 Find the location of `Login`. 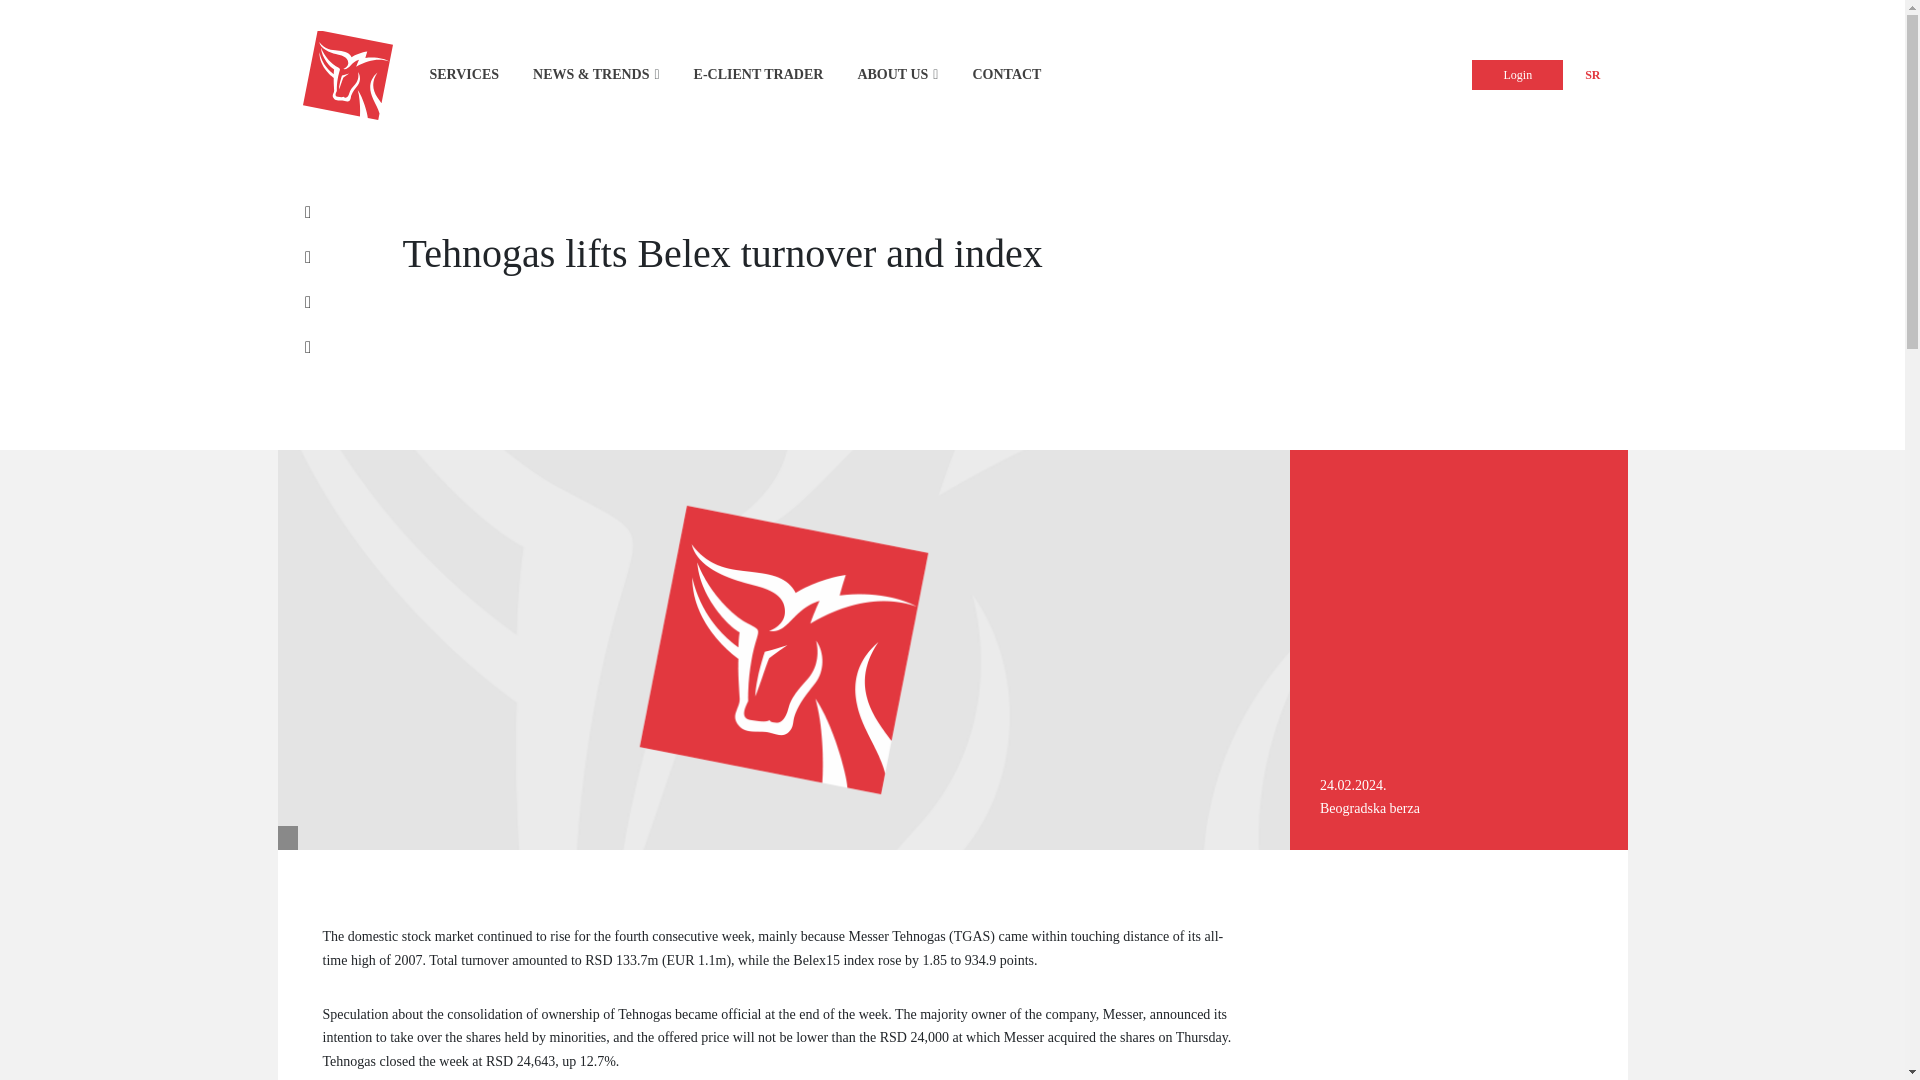

Login is located at coordinates (1517, 74).